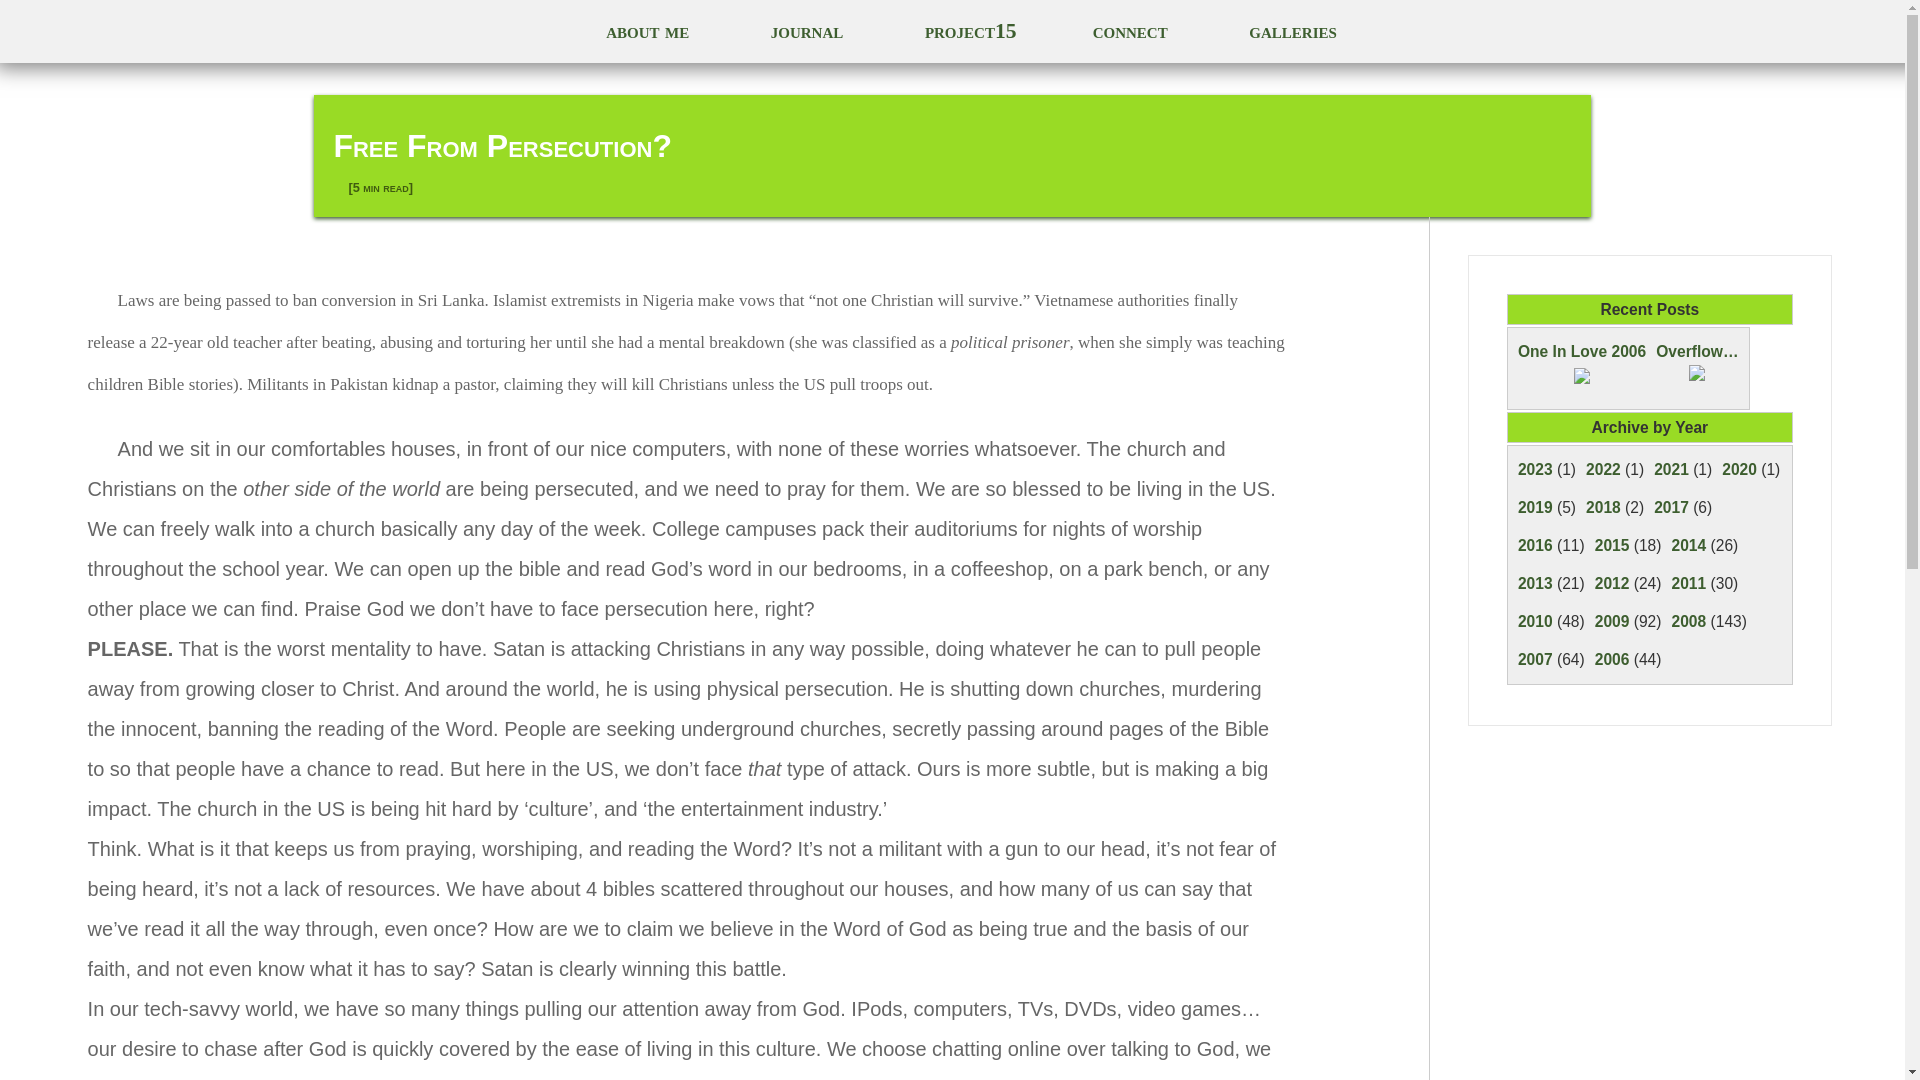 The width and height of the screenshot is (1920, 1080). I want to click on 2018, so click(1602, 507).